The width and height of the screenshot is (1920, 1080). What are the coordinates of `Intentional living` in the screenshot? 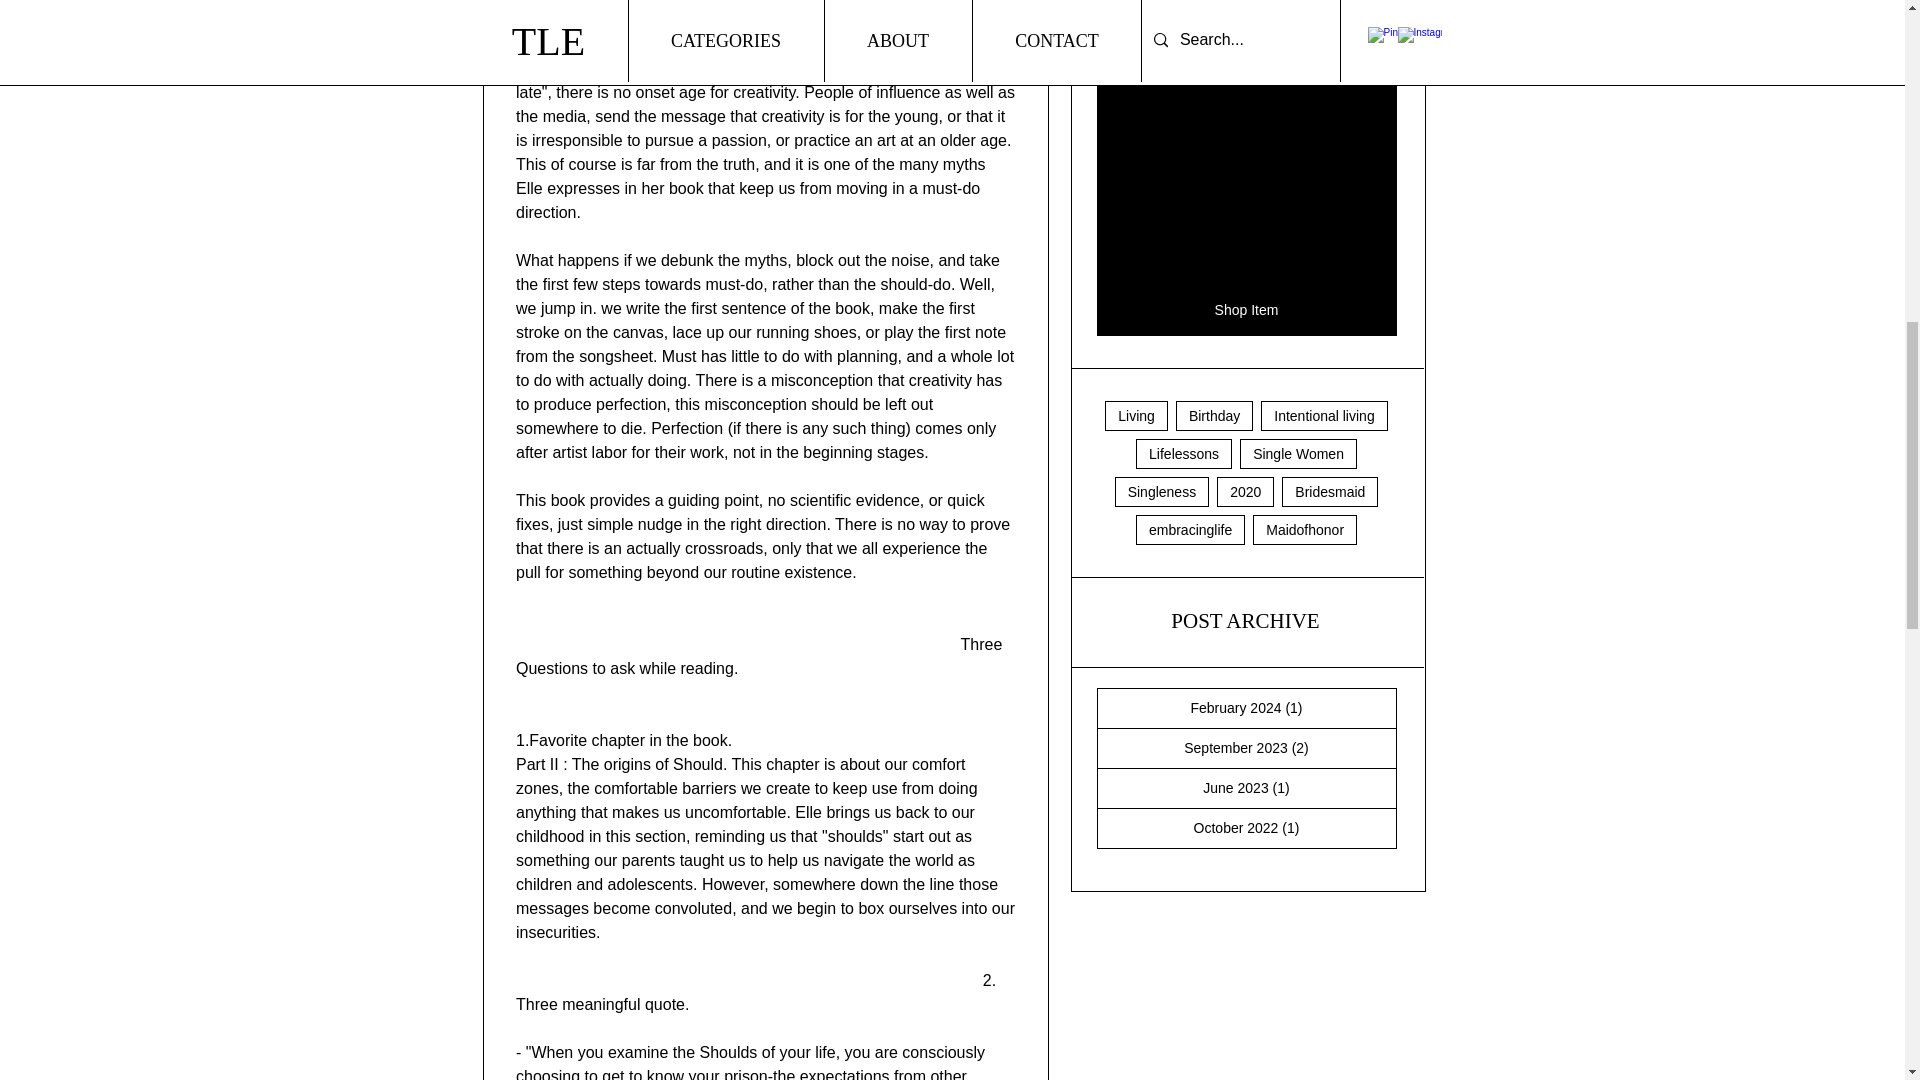 It's located at (1324, 415).